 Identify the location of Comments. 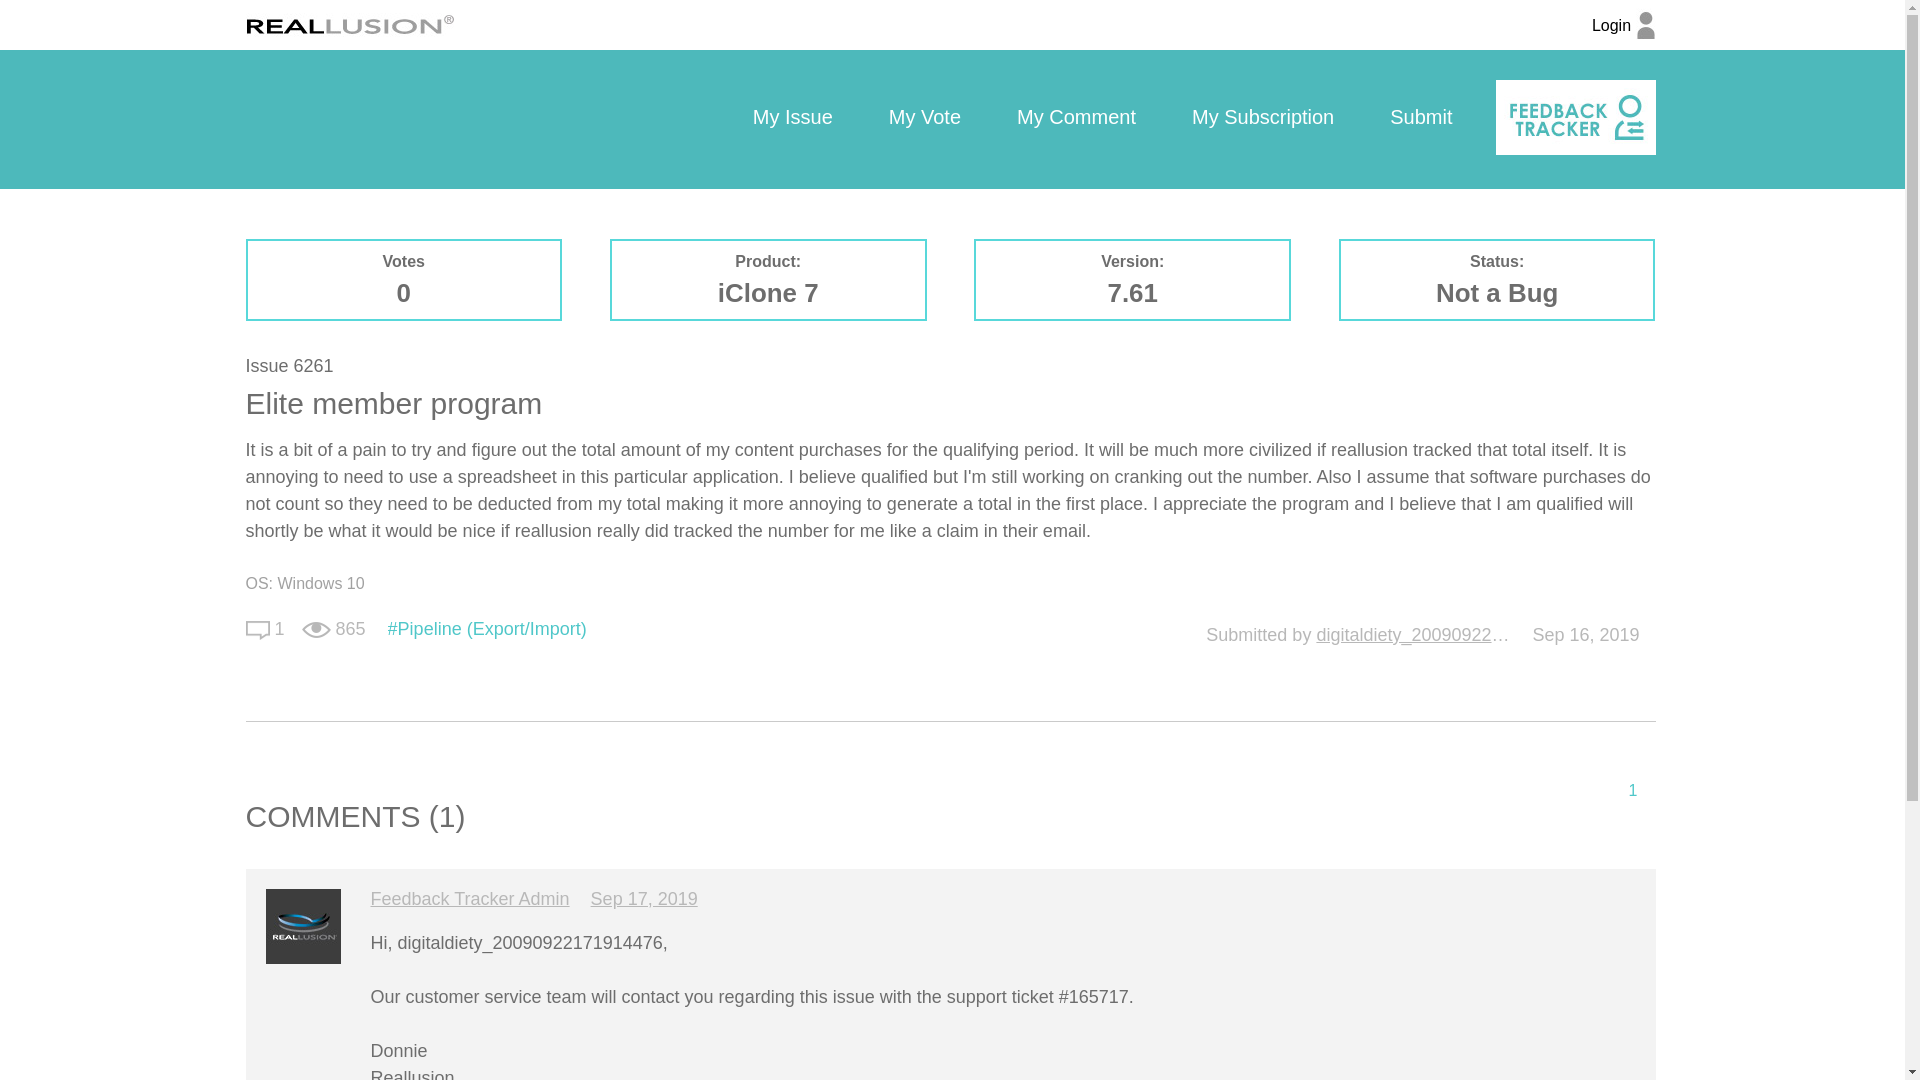
(258, 630).